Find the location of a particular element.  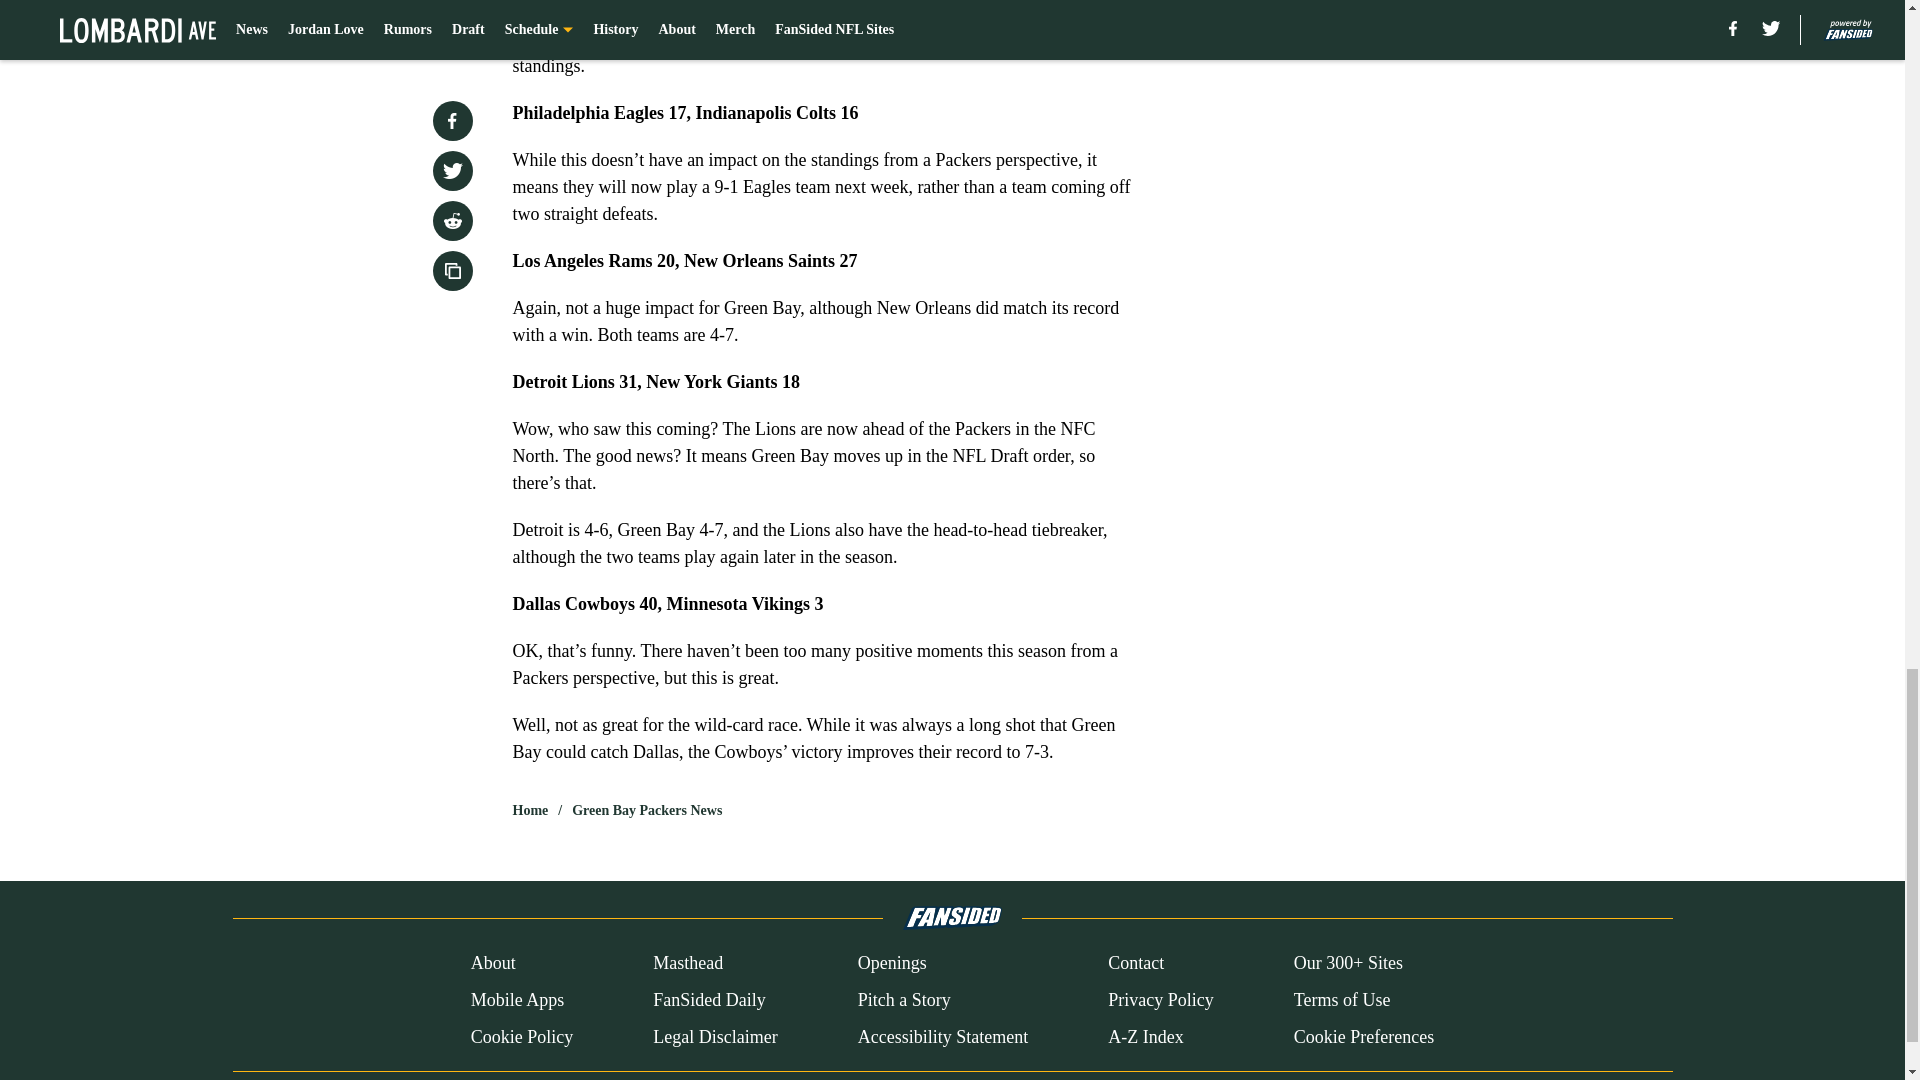

Legal Disclaimer is located at coordinates (714, 1036).